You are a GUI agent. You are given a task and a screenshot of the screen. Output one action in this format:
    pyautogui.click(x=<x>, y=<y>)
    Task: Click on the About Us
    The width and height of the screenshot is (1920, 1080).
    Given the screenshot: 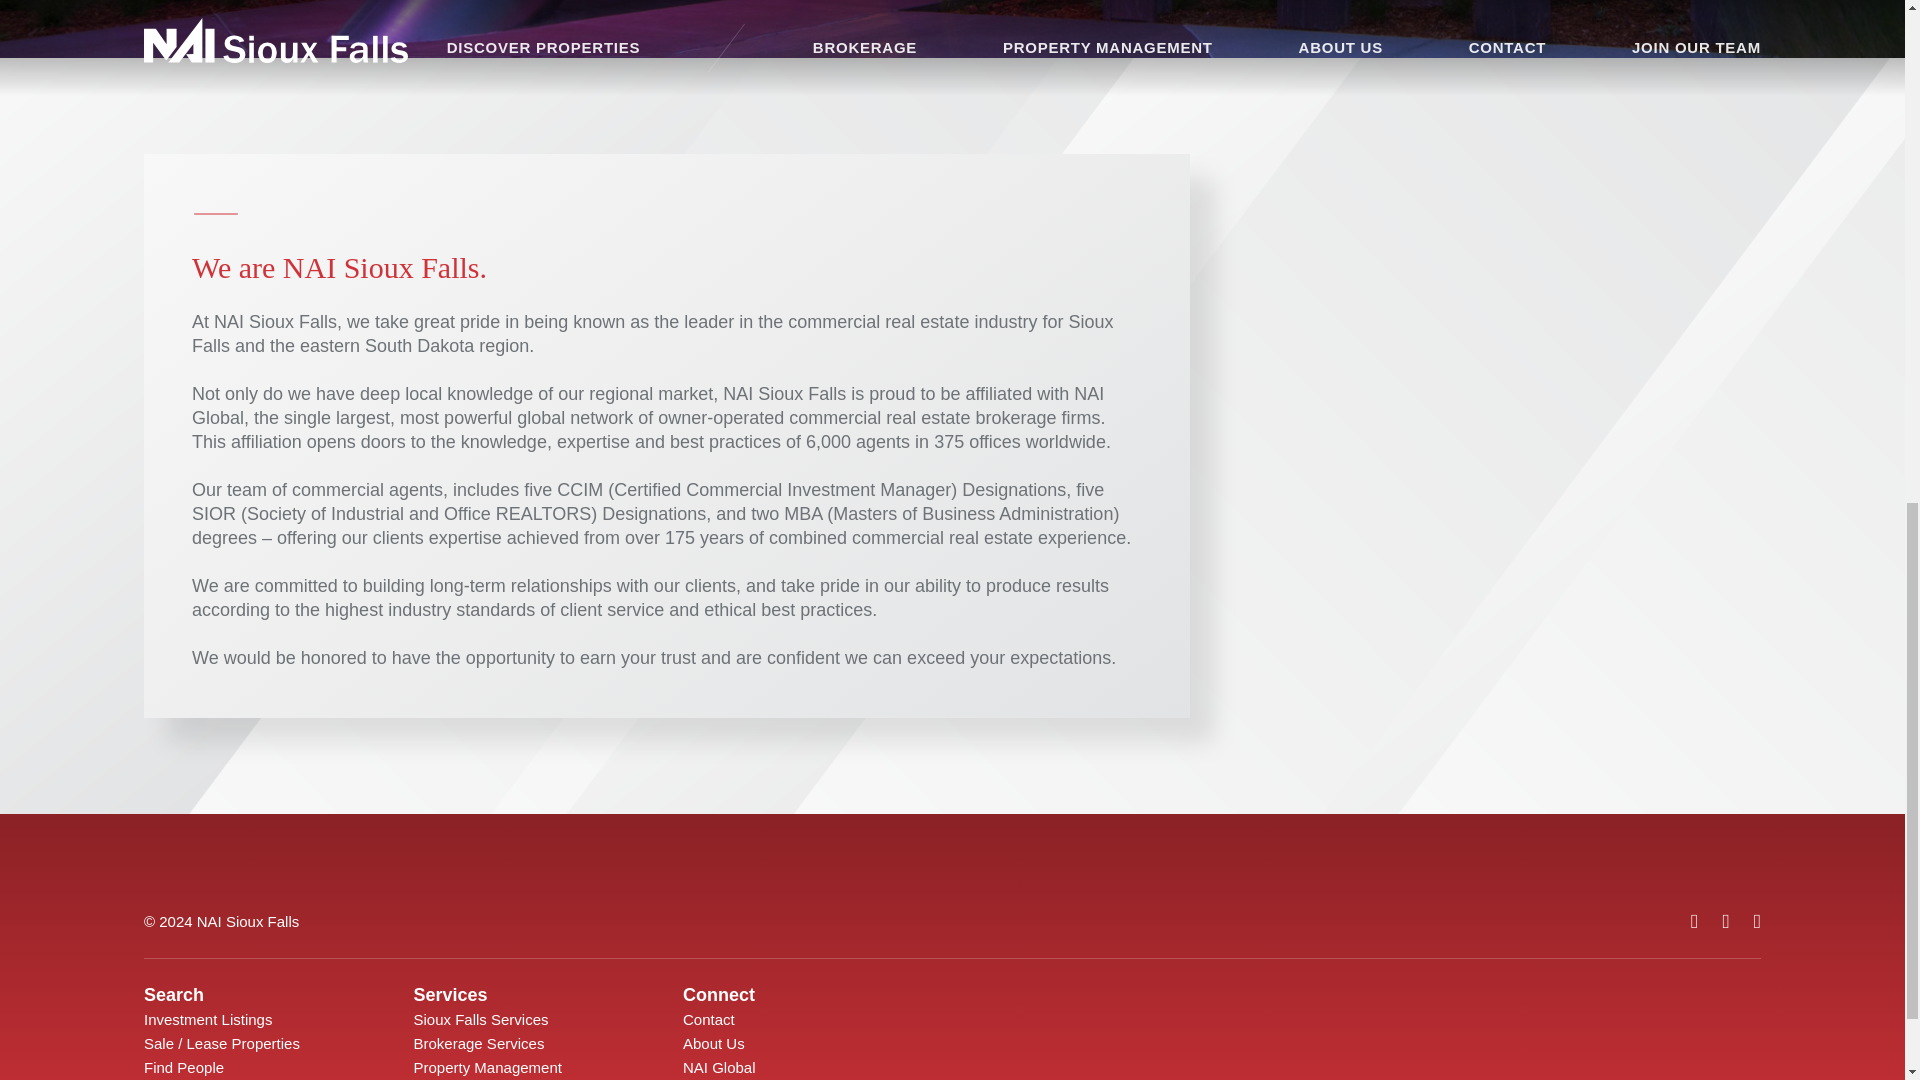 What is the action you would take?
    pyautogui.click(x=714, y=1042)
    